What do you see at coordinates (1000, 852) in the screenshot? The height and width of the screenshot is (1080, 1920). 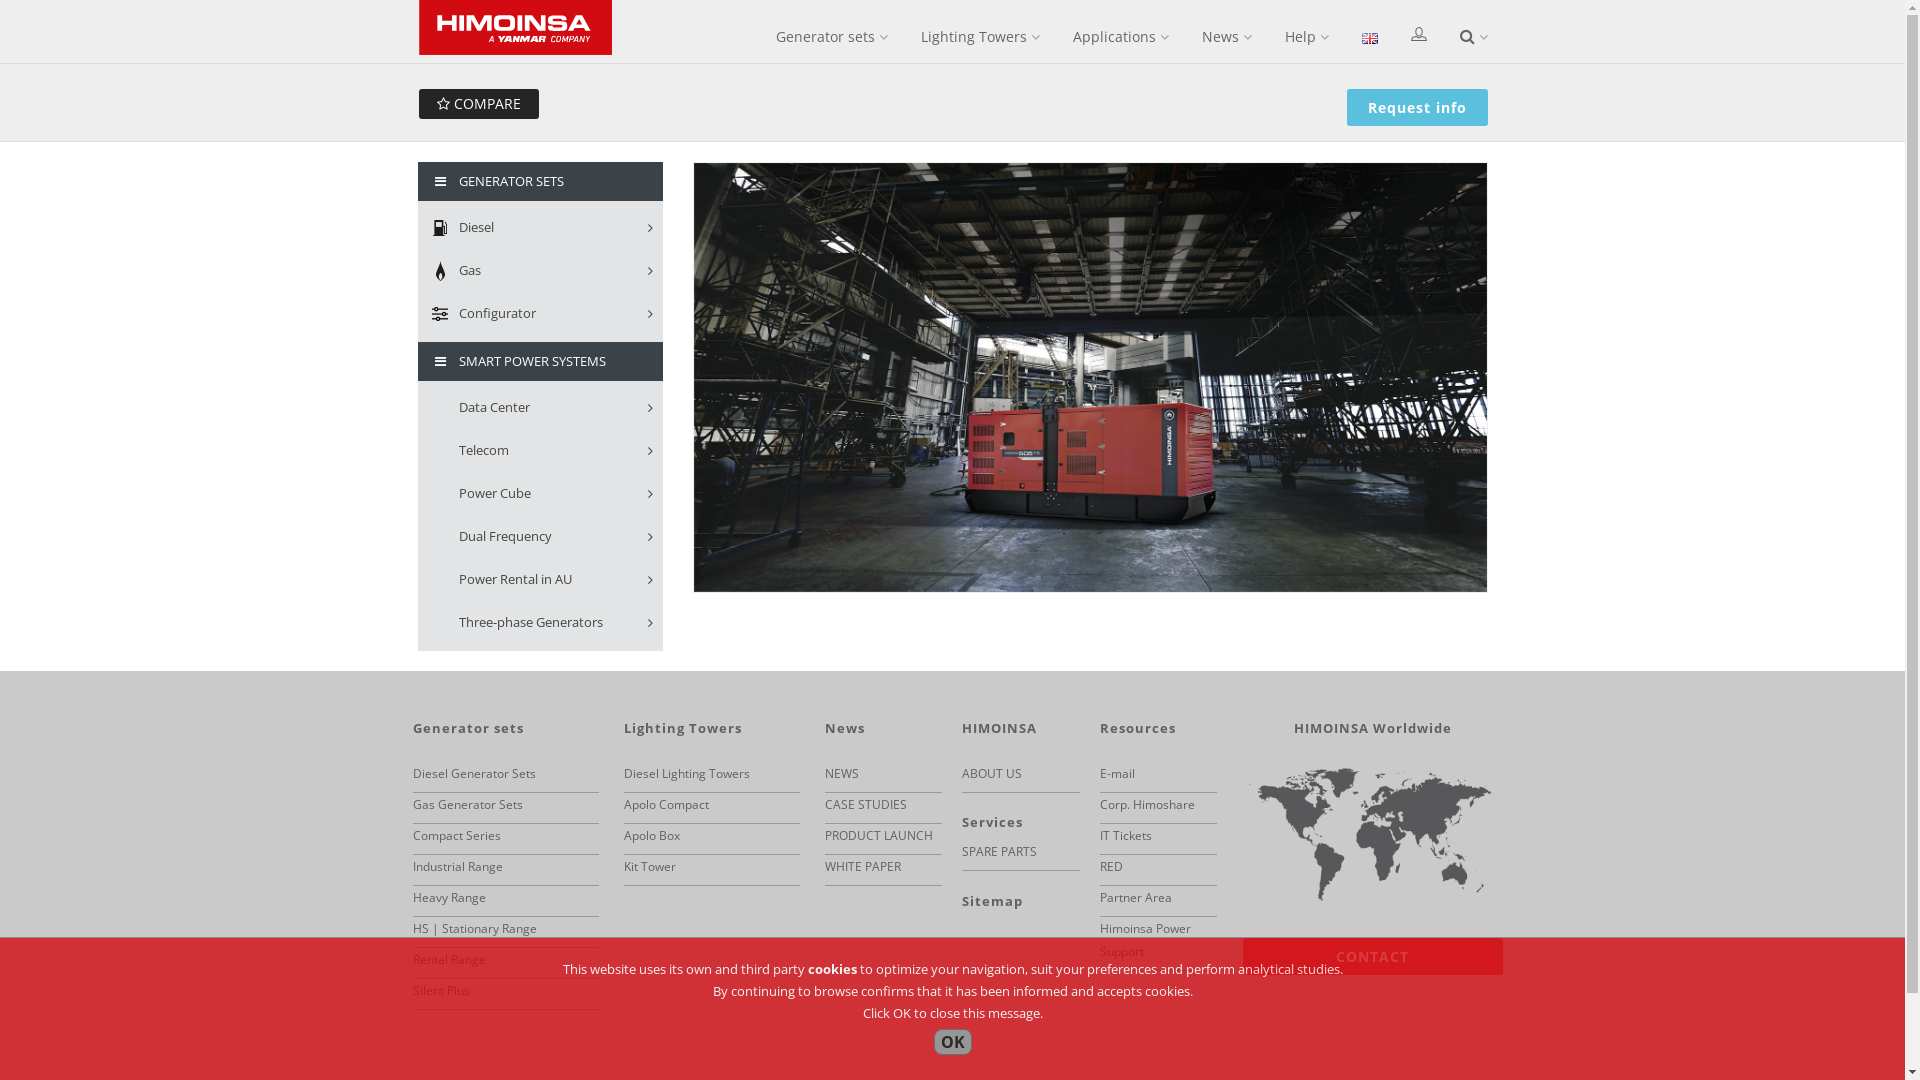 I see `SPARE PARTS` at bounding box center [1000, 852].